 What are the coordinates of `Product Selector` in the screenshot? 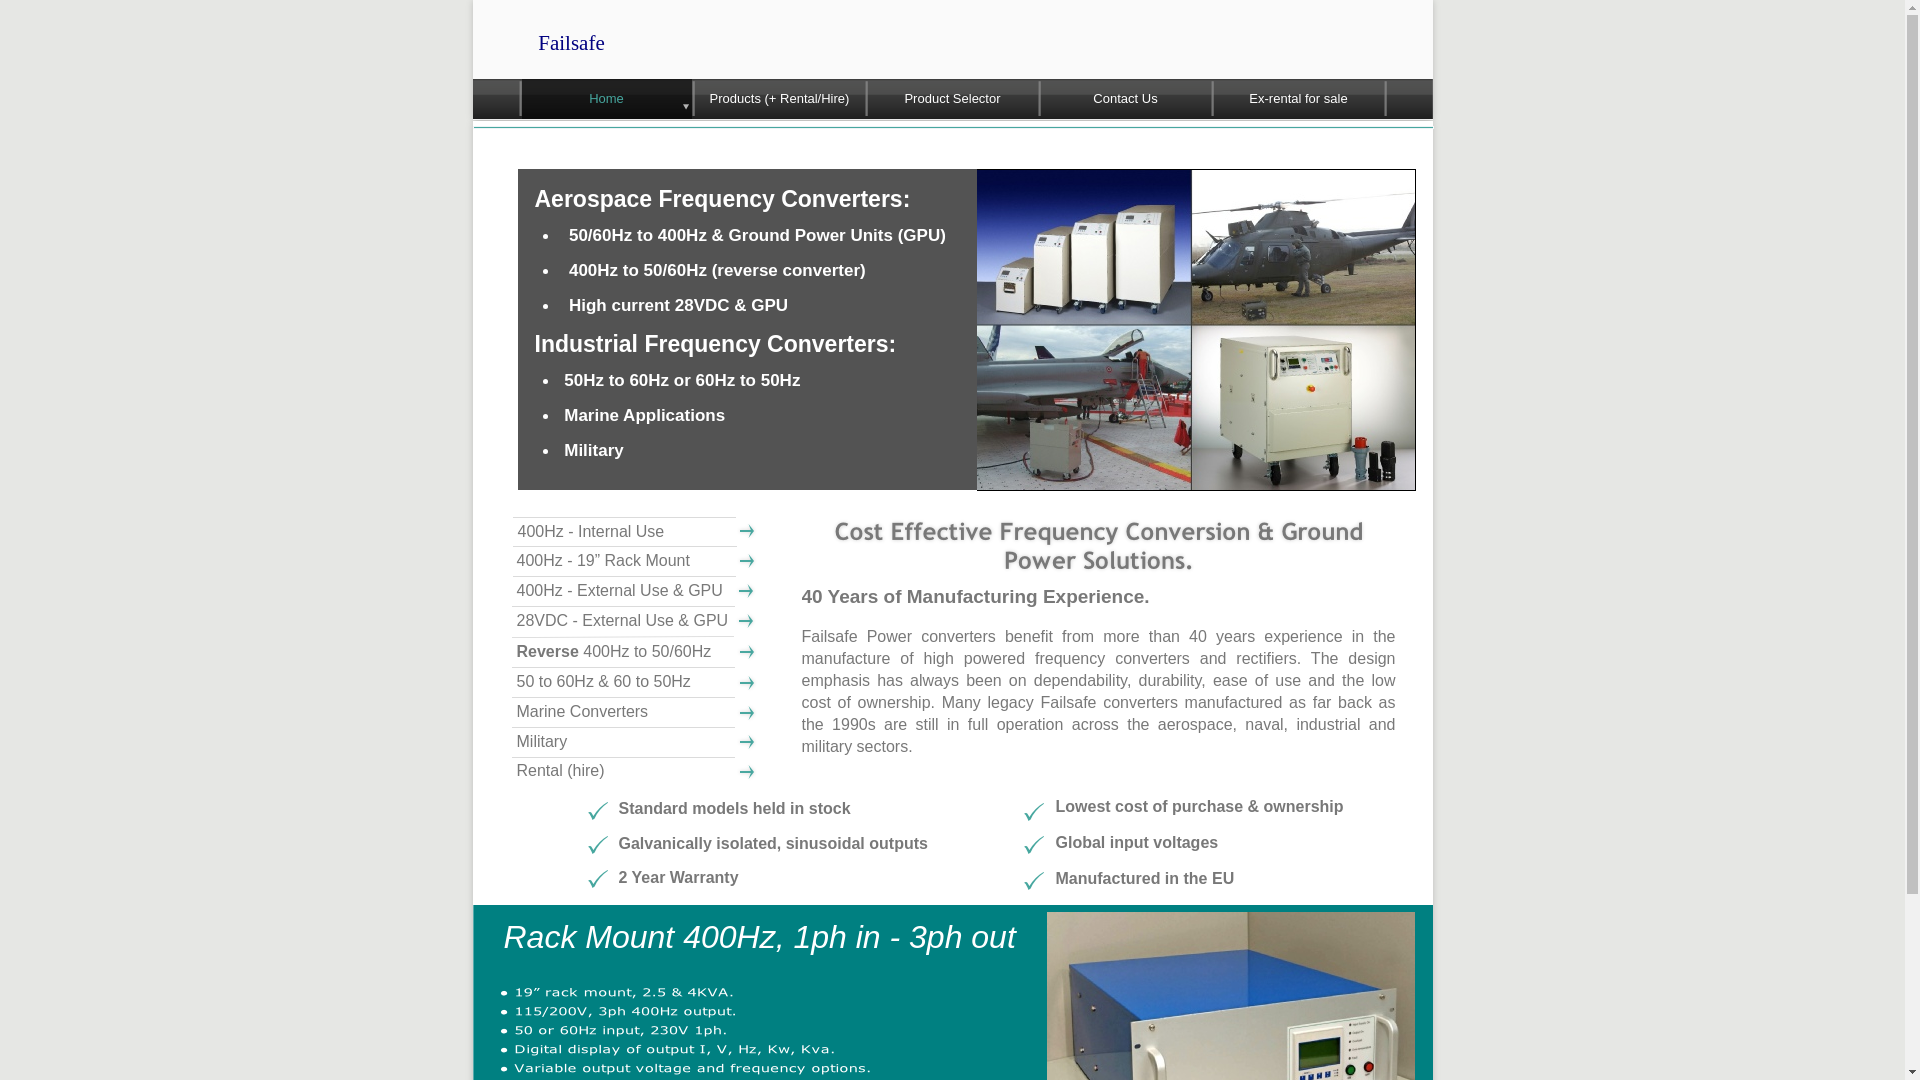 It's located at (952, 98).